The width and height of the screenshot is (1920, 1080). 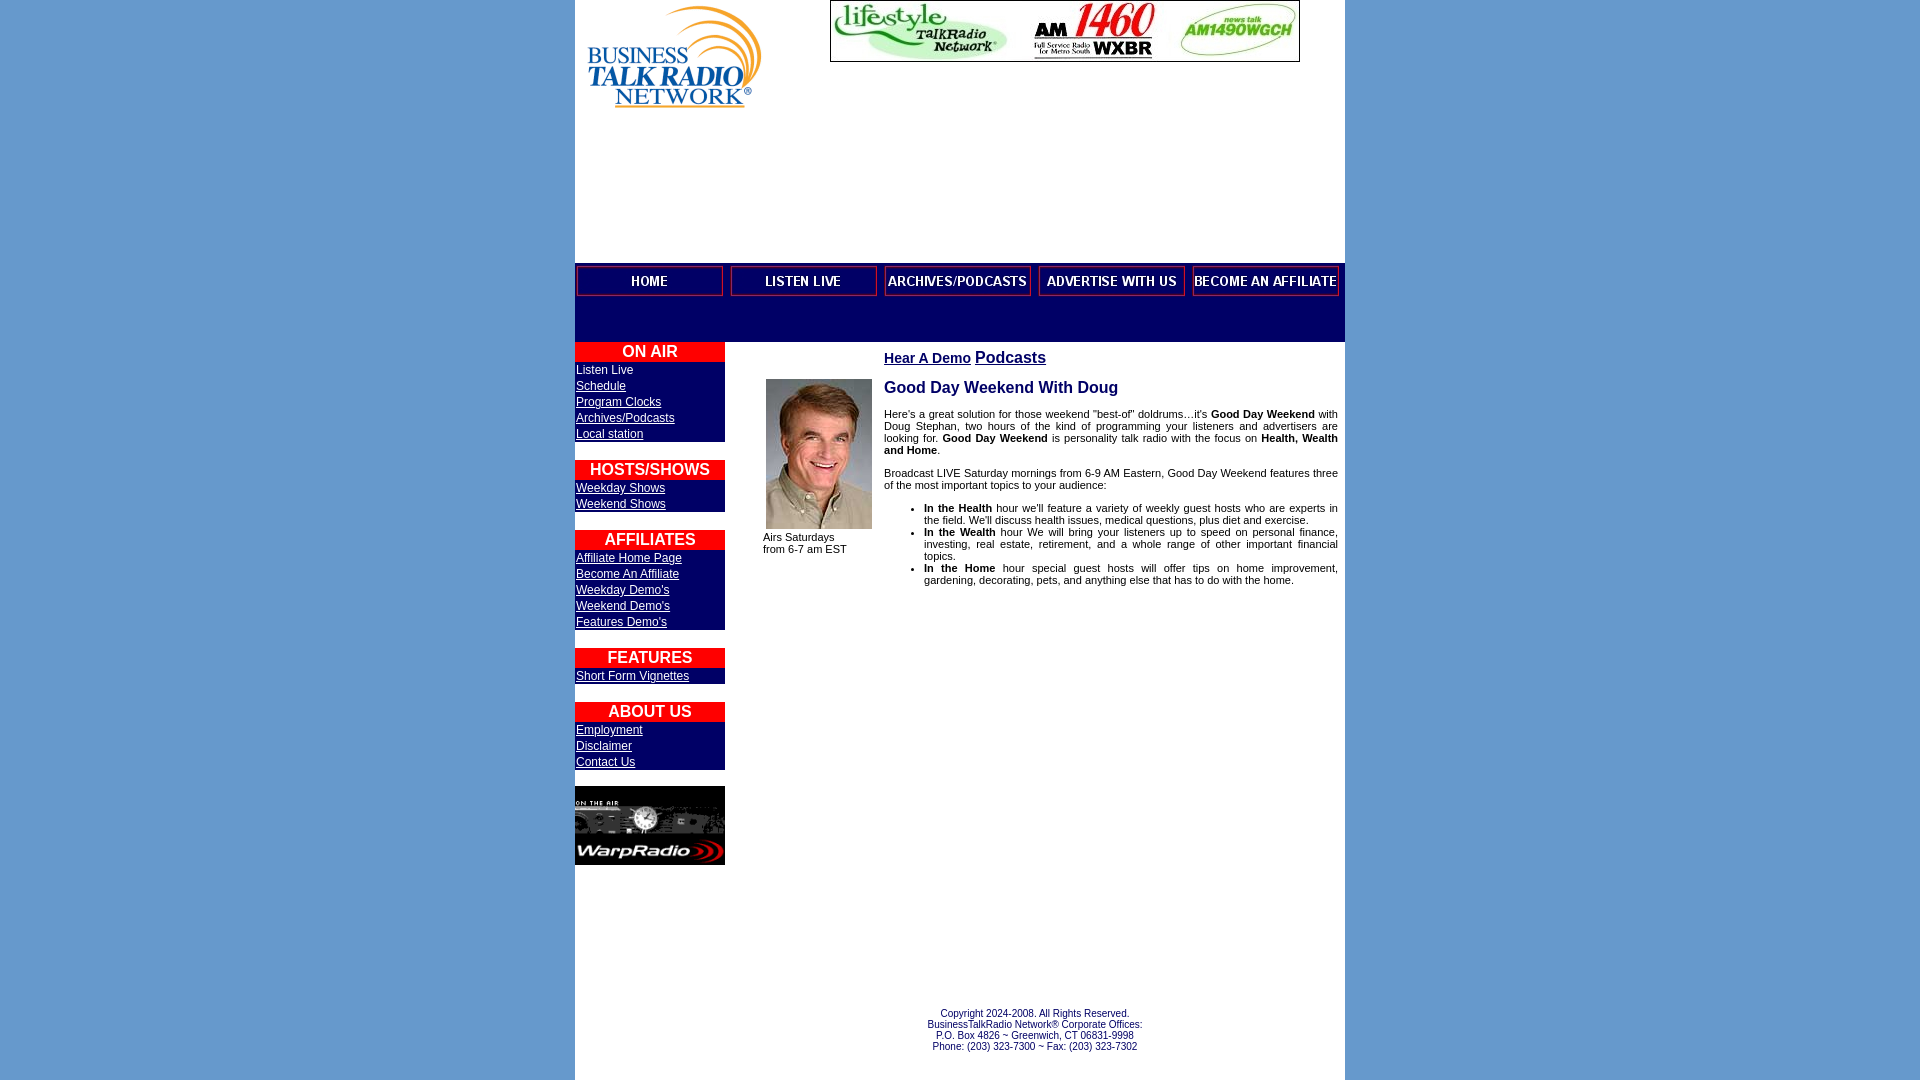 What do you see at coordinates (621, 621) in the screenshot?
I see `Features Demo's` at bounding box center [621, 621].